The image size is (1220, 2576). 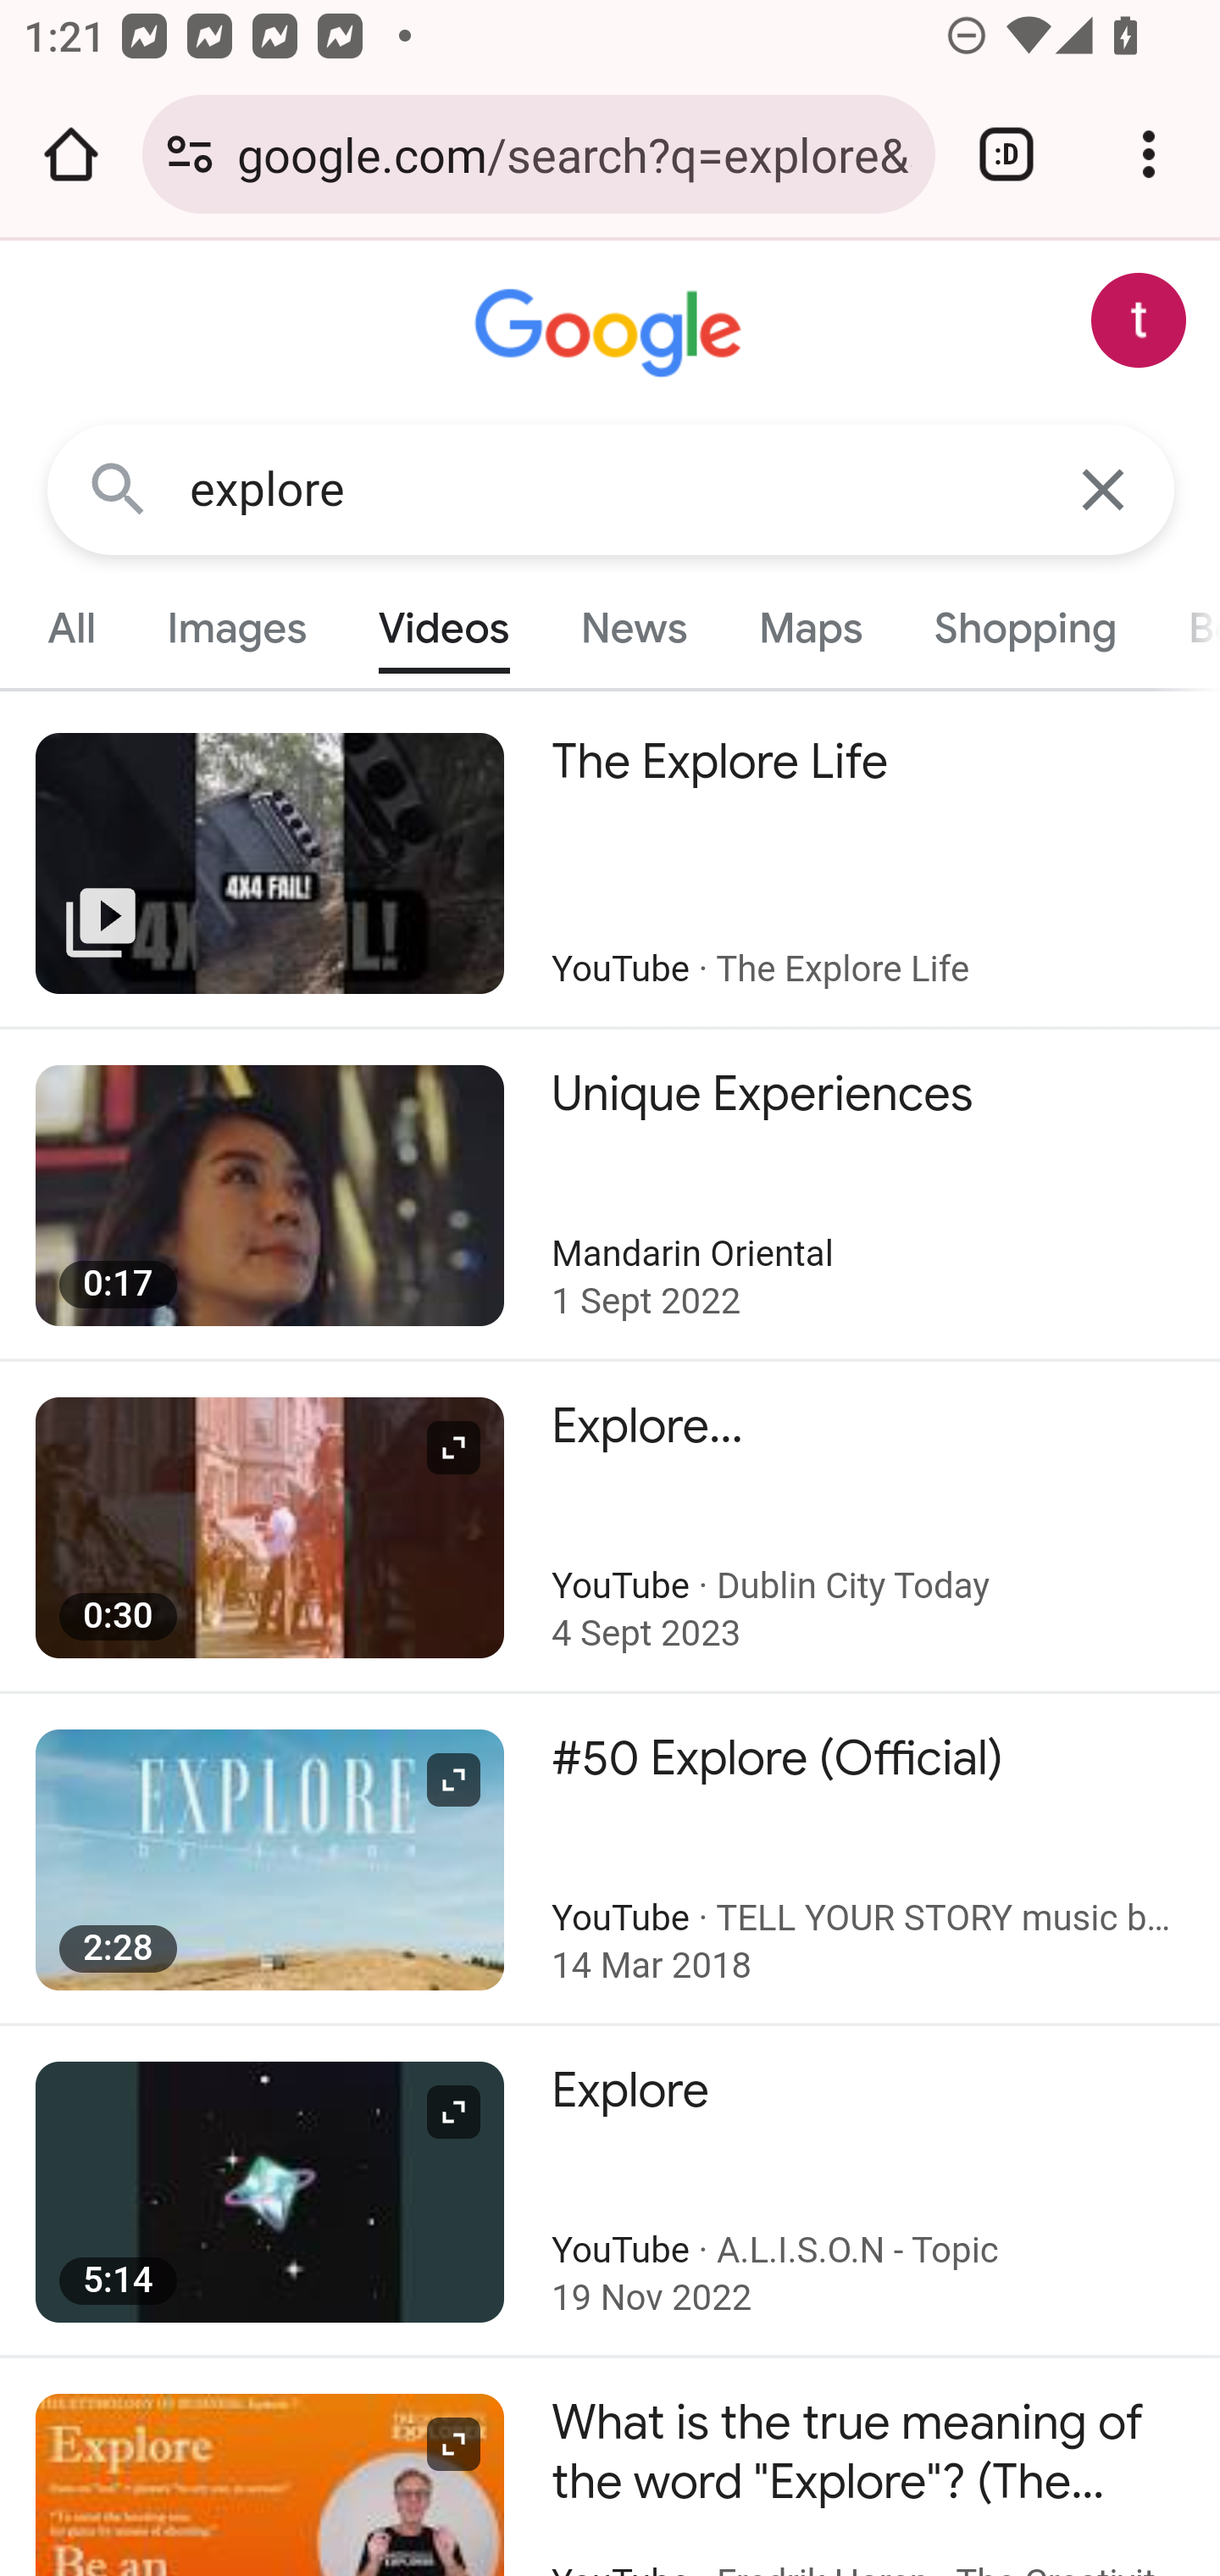 What do you see at coordinates (190, 154) in the screenshot?
I see `Connection is secure` at bounding box center [190, 154].